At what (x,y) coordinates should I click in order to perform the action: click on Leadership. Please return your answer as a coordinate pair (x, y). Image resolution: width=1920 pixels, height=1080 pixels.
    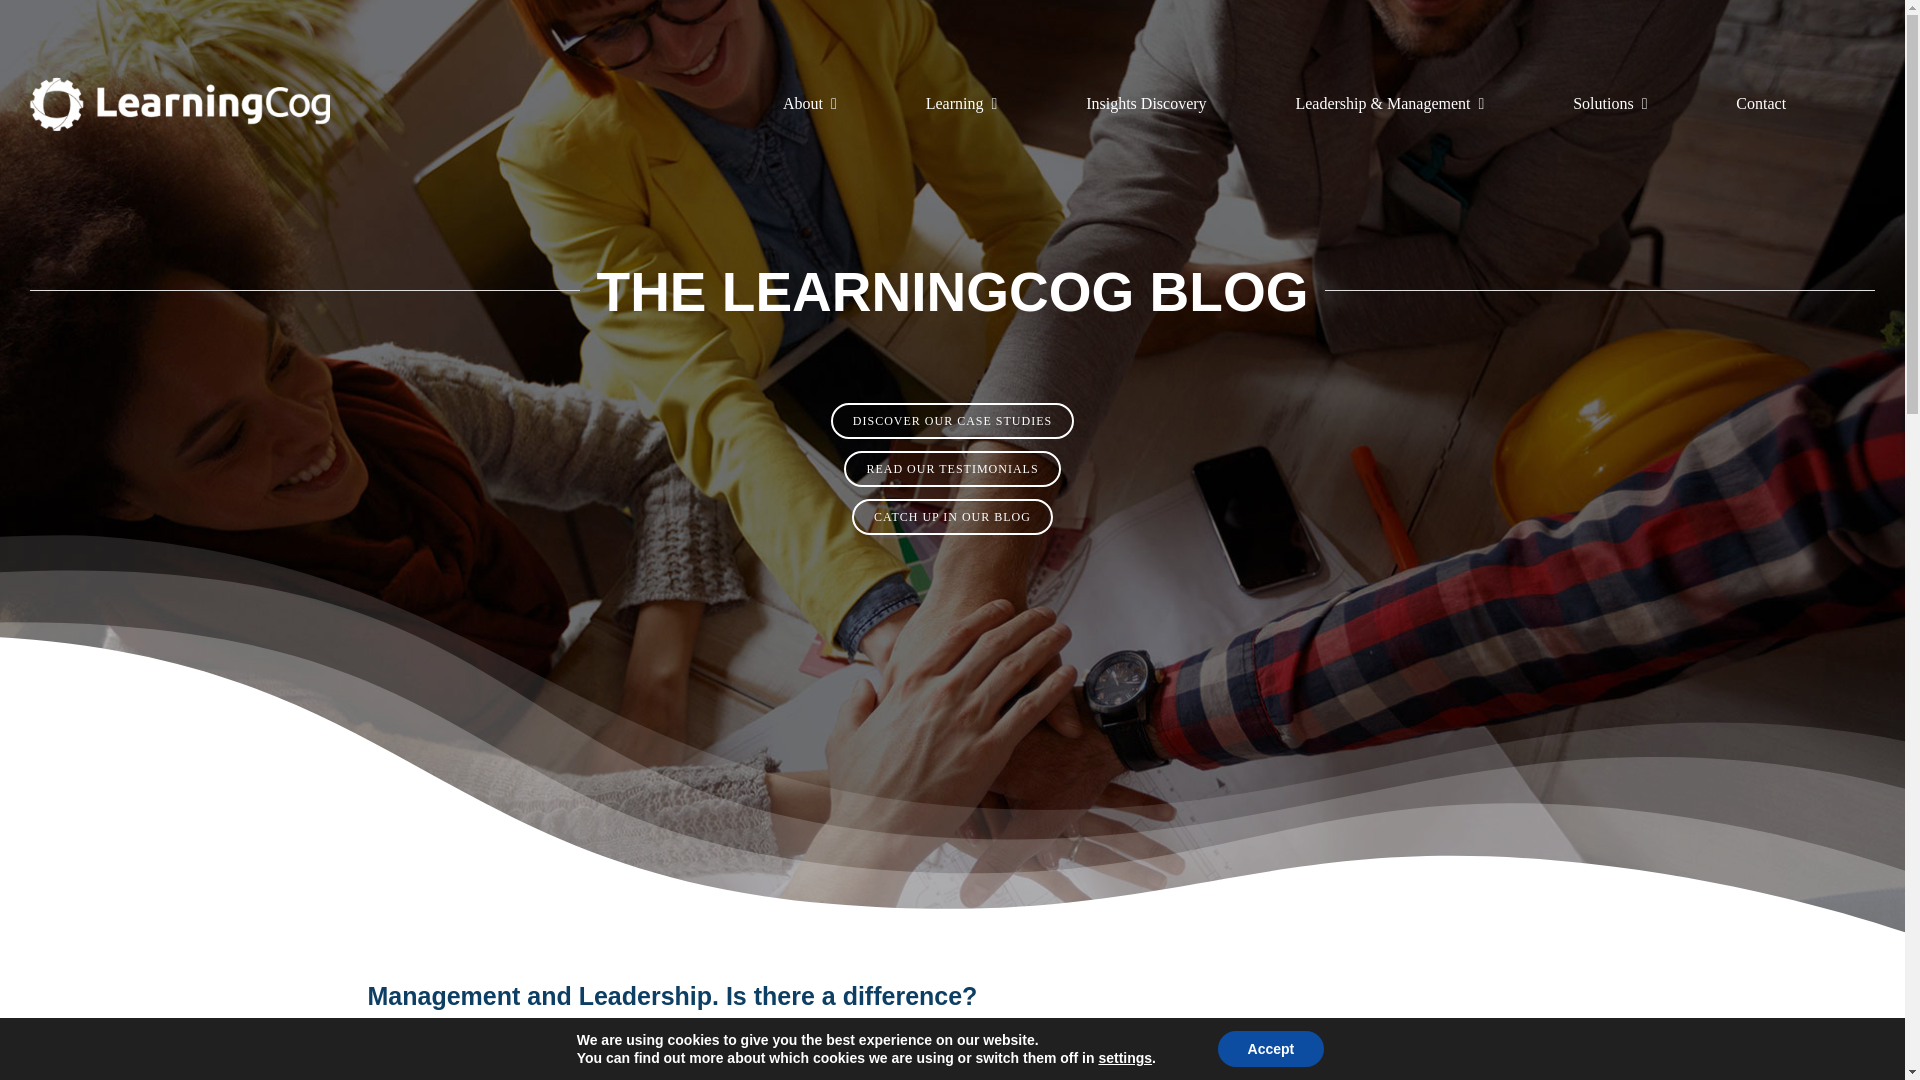
    Looking at the image, I should click on (797, 970).